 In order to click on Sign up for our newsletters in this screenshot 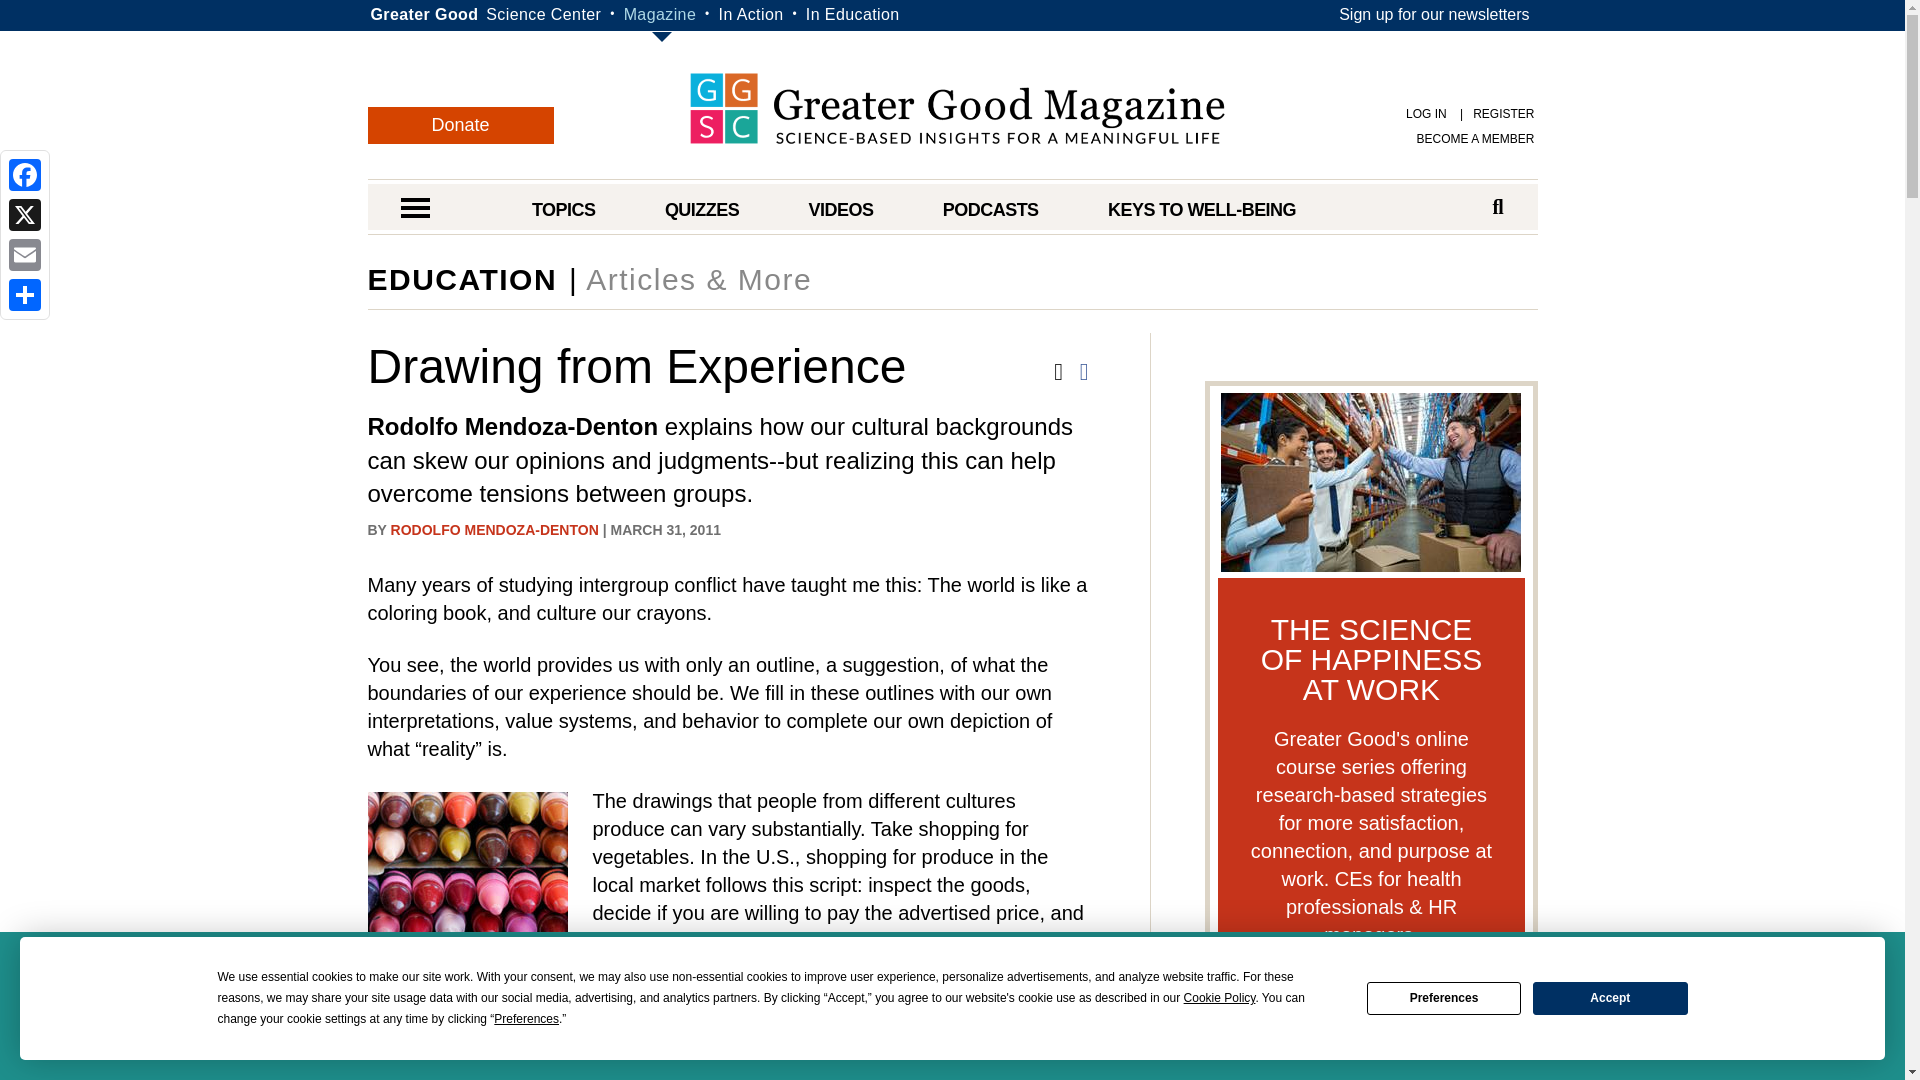, I will do `click(1433, 14)`.